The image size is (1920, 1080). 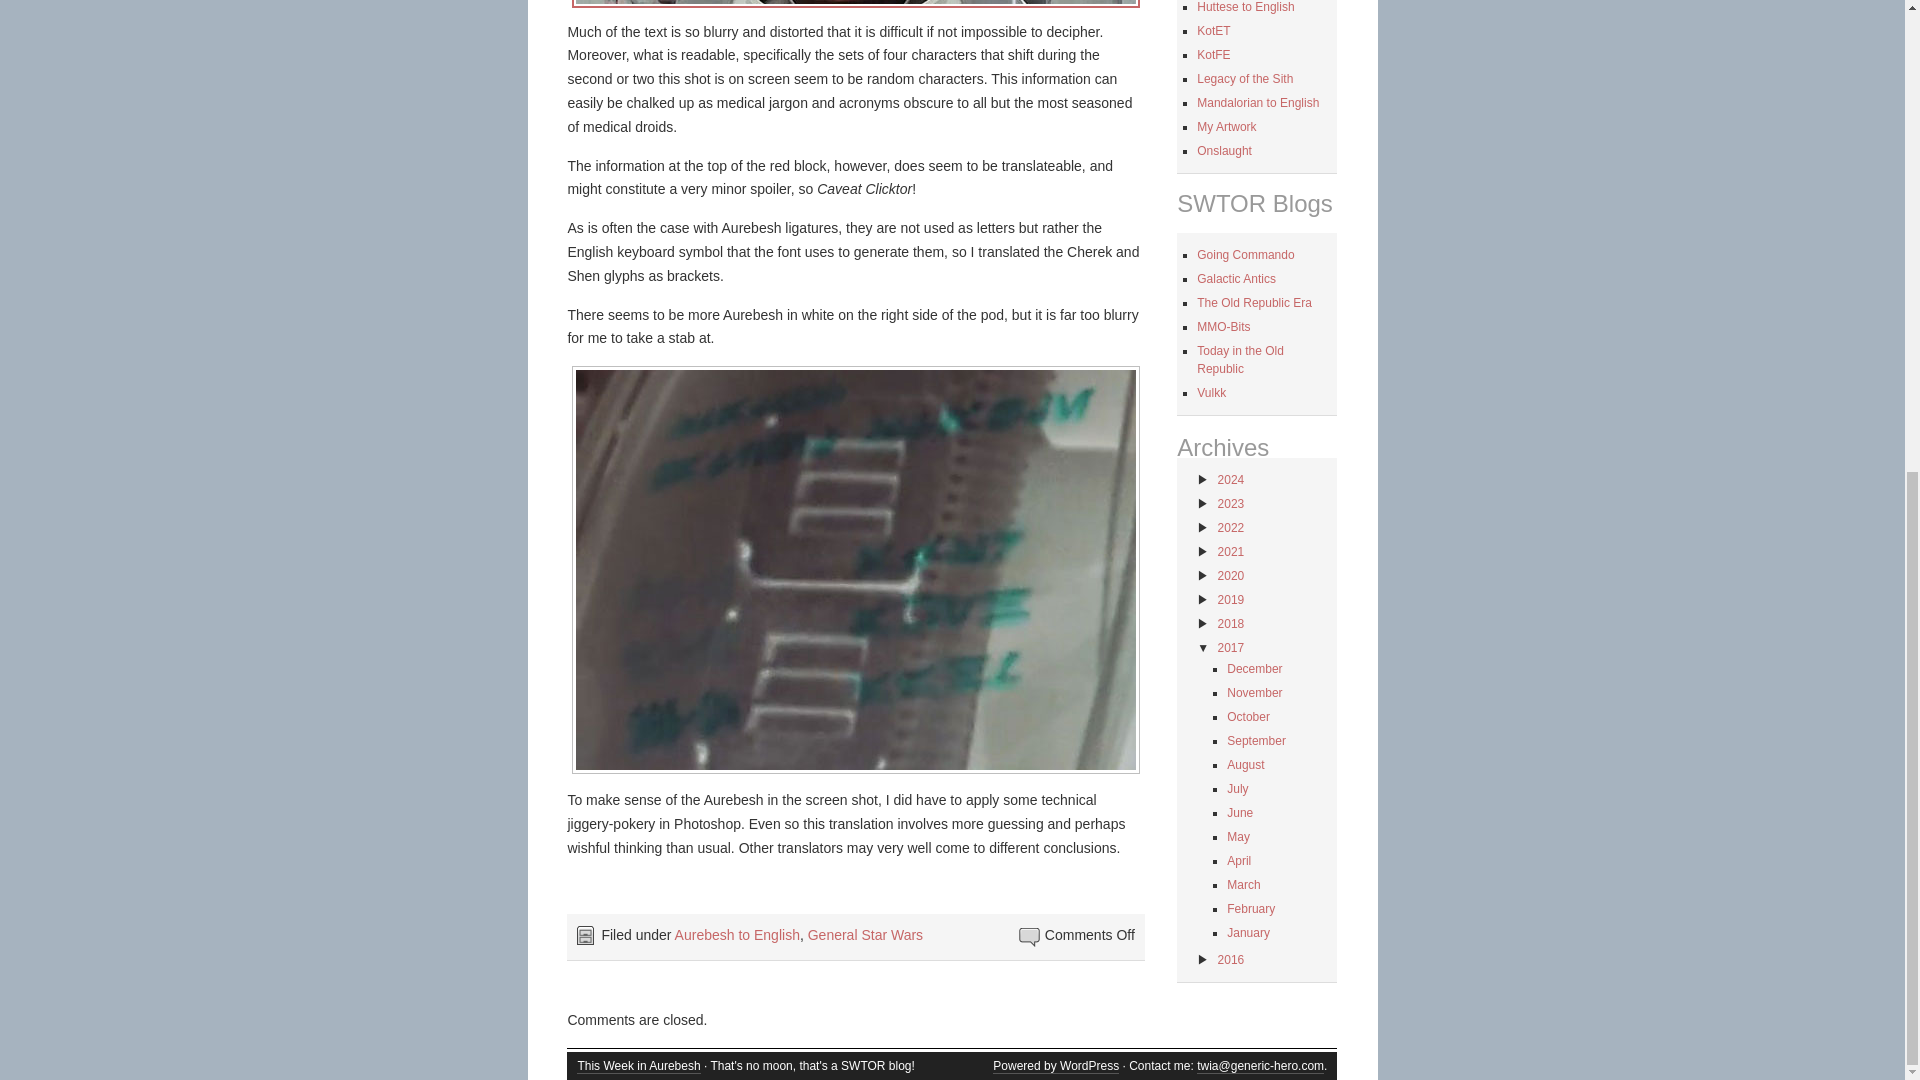 What do you see at coordinates (1236, 279) in the screenshot?
I see `Galactic Antics` at bounding box center [1236, 279].